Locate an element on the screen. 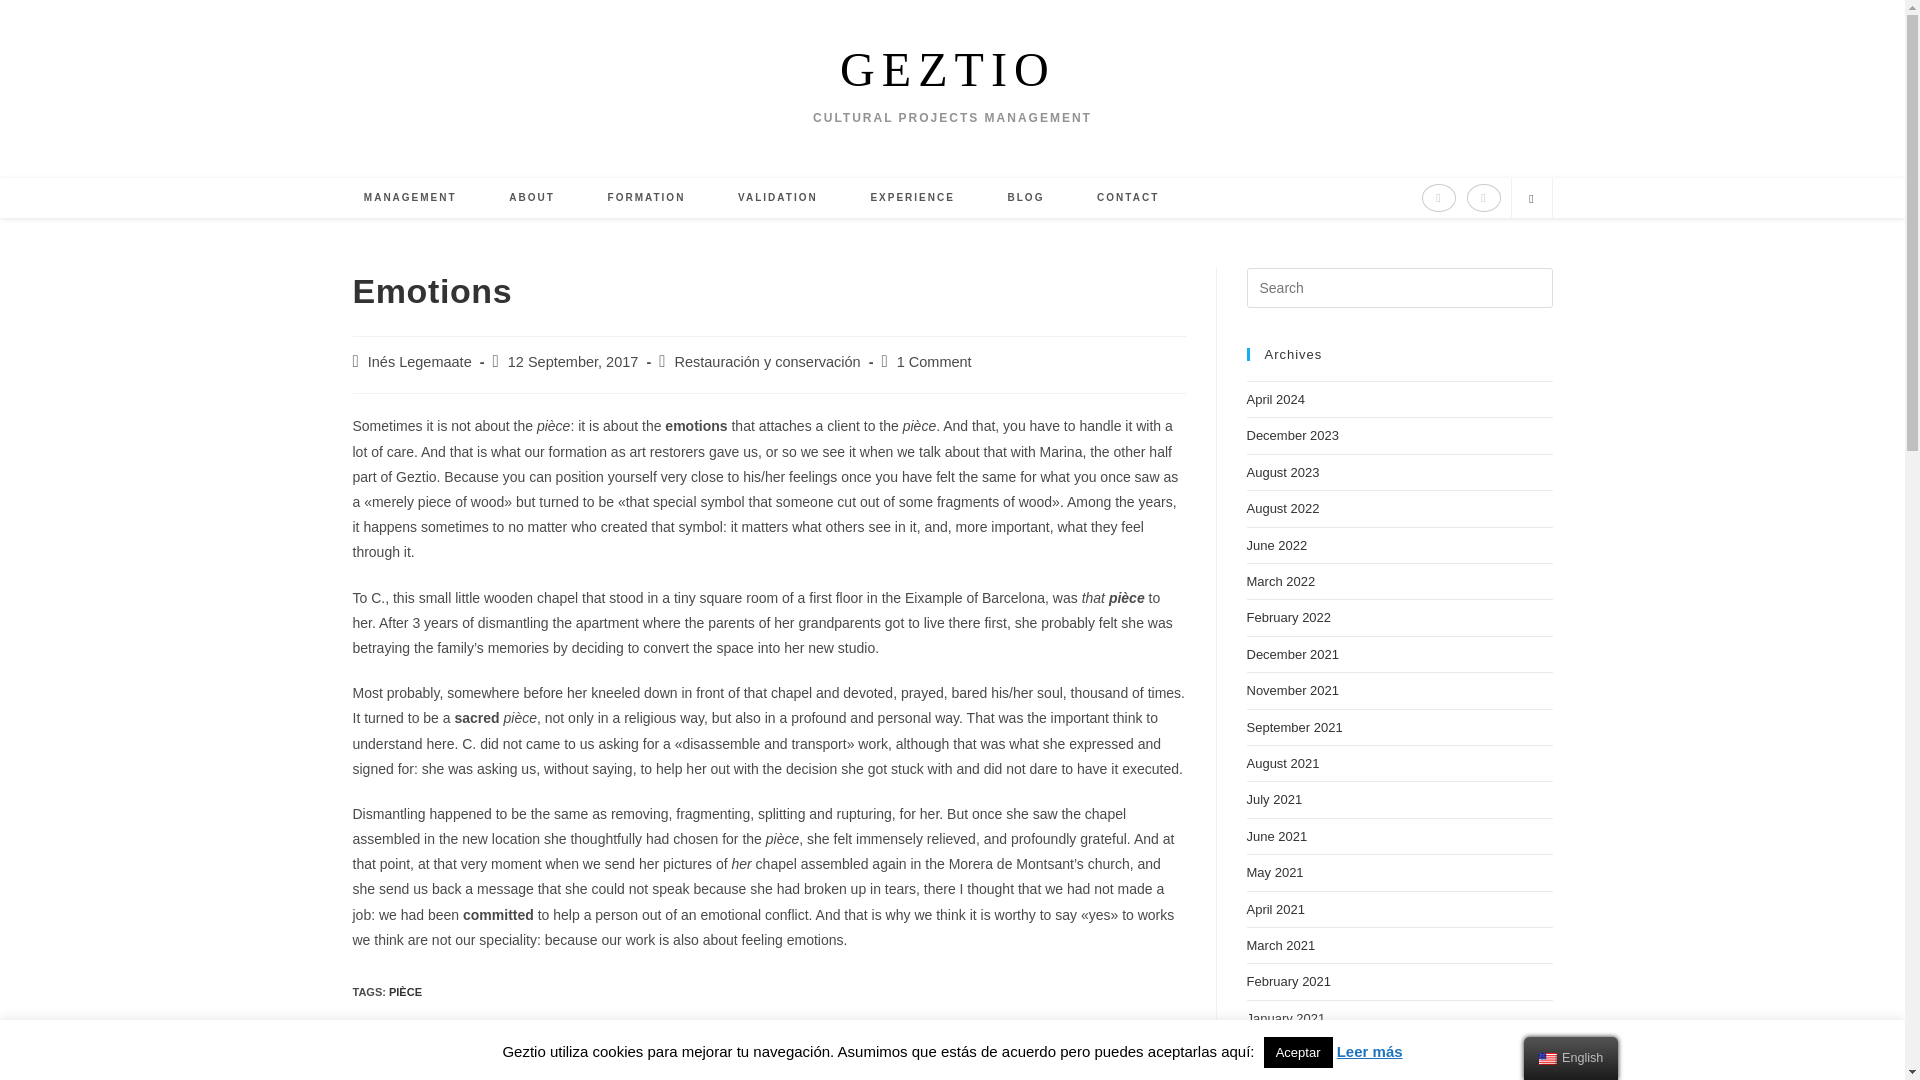  BLOG is located at coordinates (1026, 198).